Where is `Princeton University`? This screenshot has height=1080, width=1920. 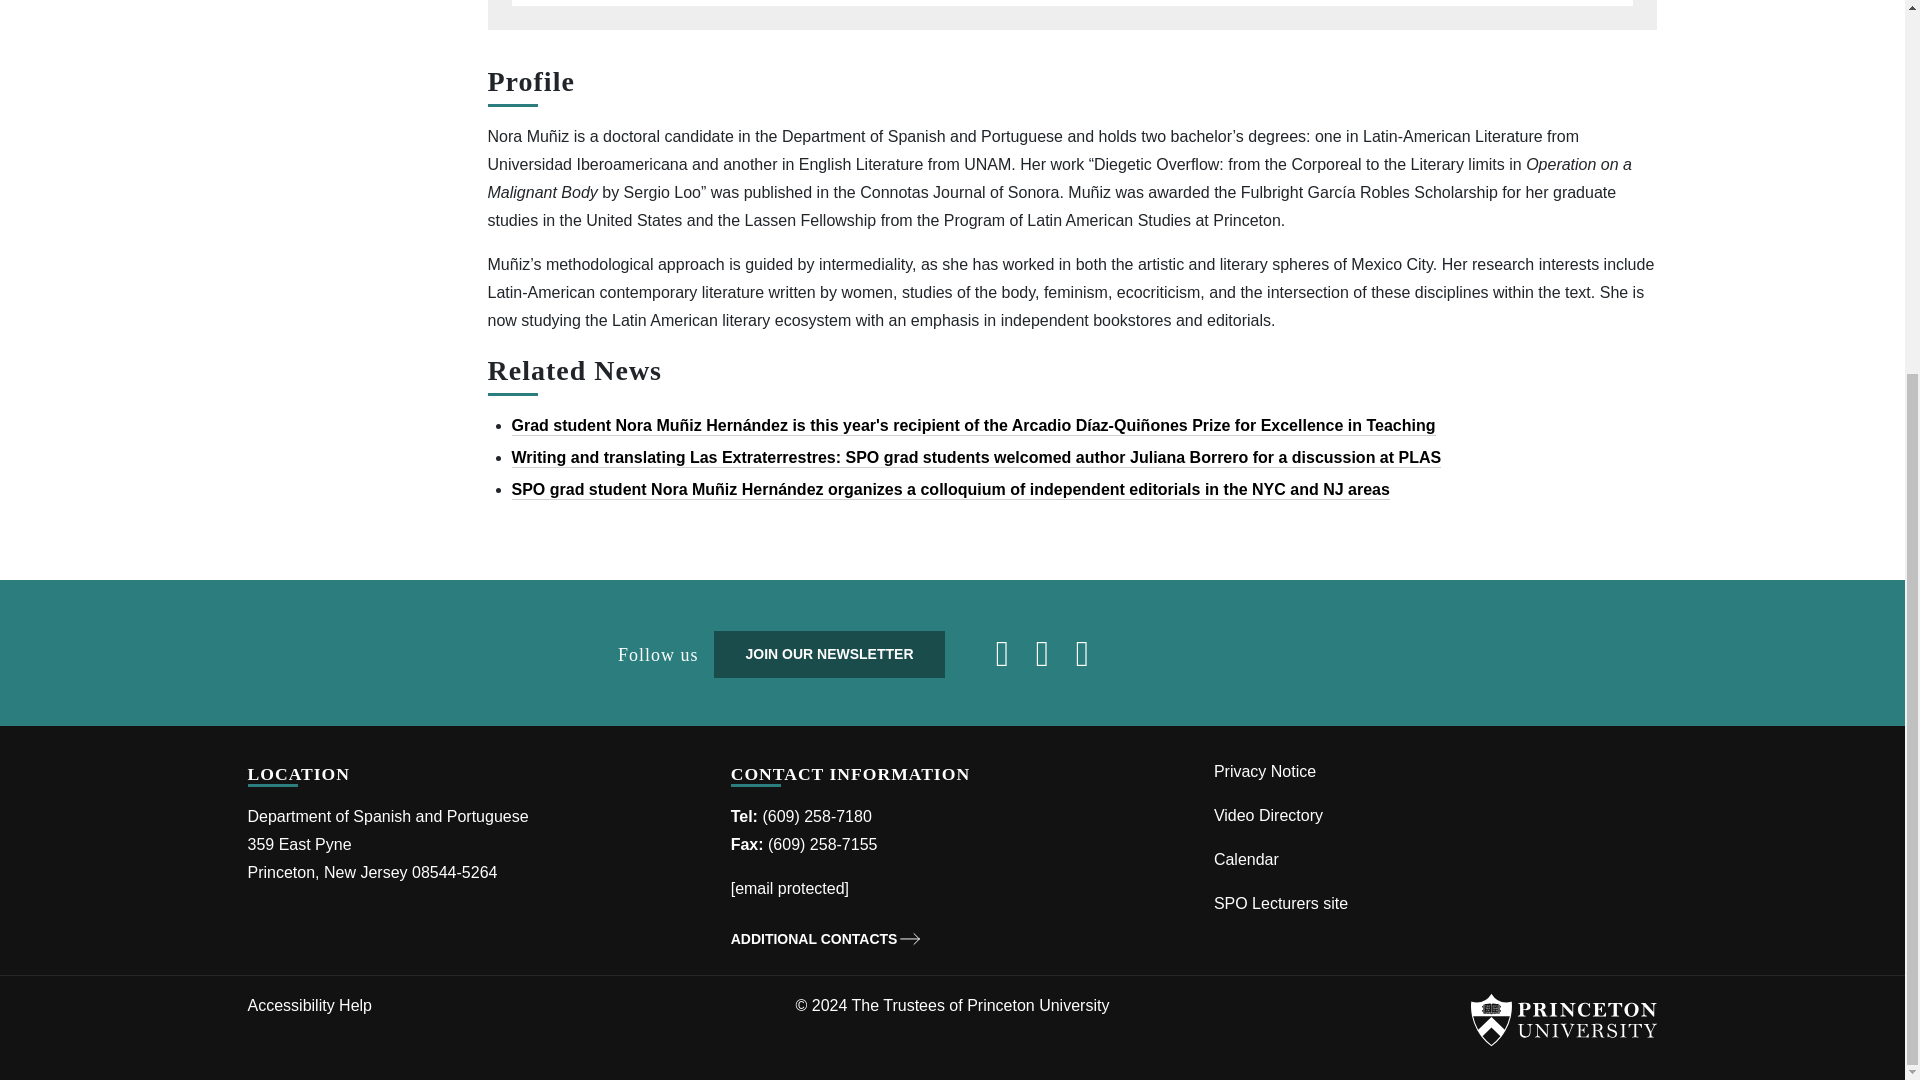
Princeton University is located at coordinates (1563, 1020).